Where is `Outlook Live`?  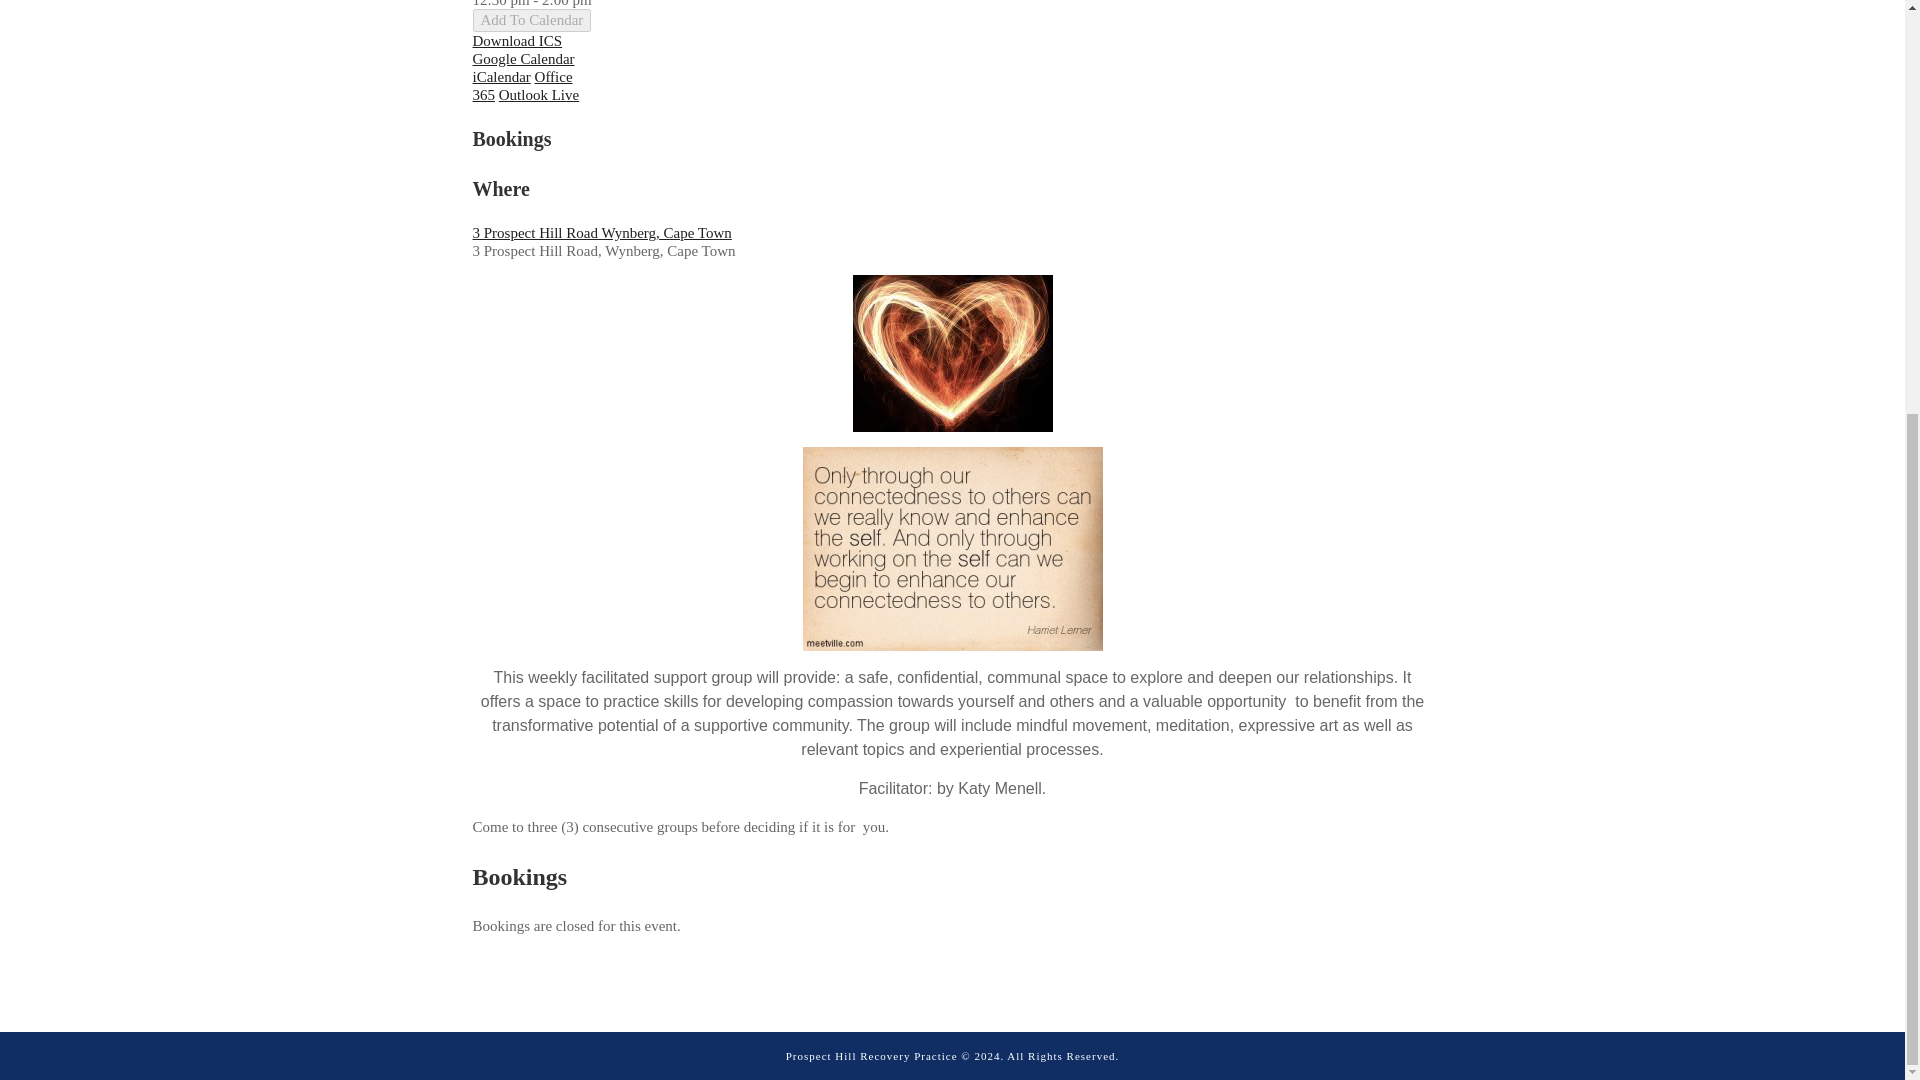 Outlook Live is located at coordinates (539, 94).